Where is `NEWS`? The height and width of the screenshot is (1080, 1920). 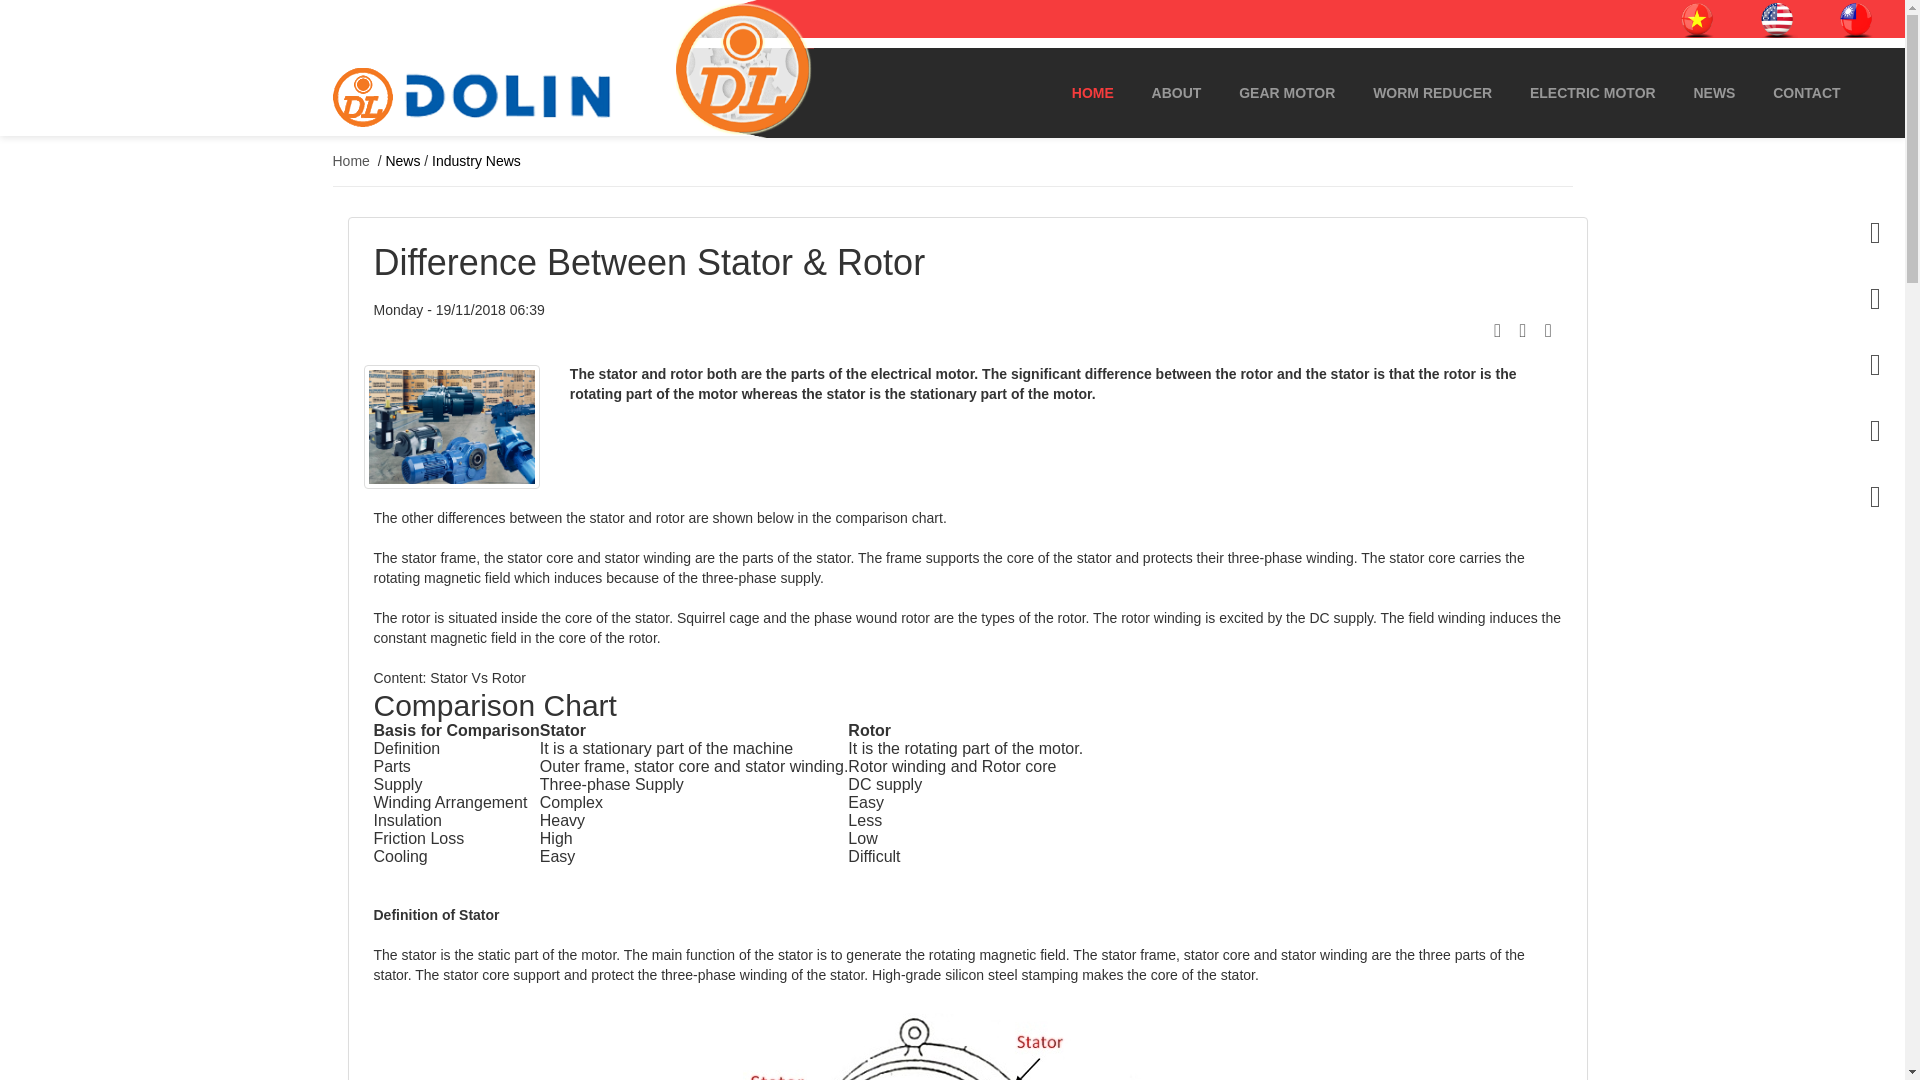 NEWS is located at coordinates (1714, 93).